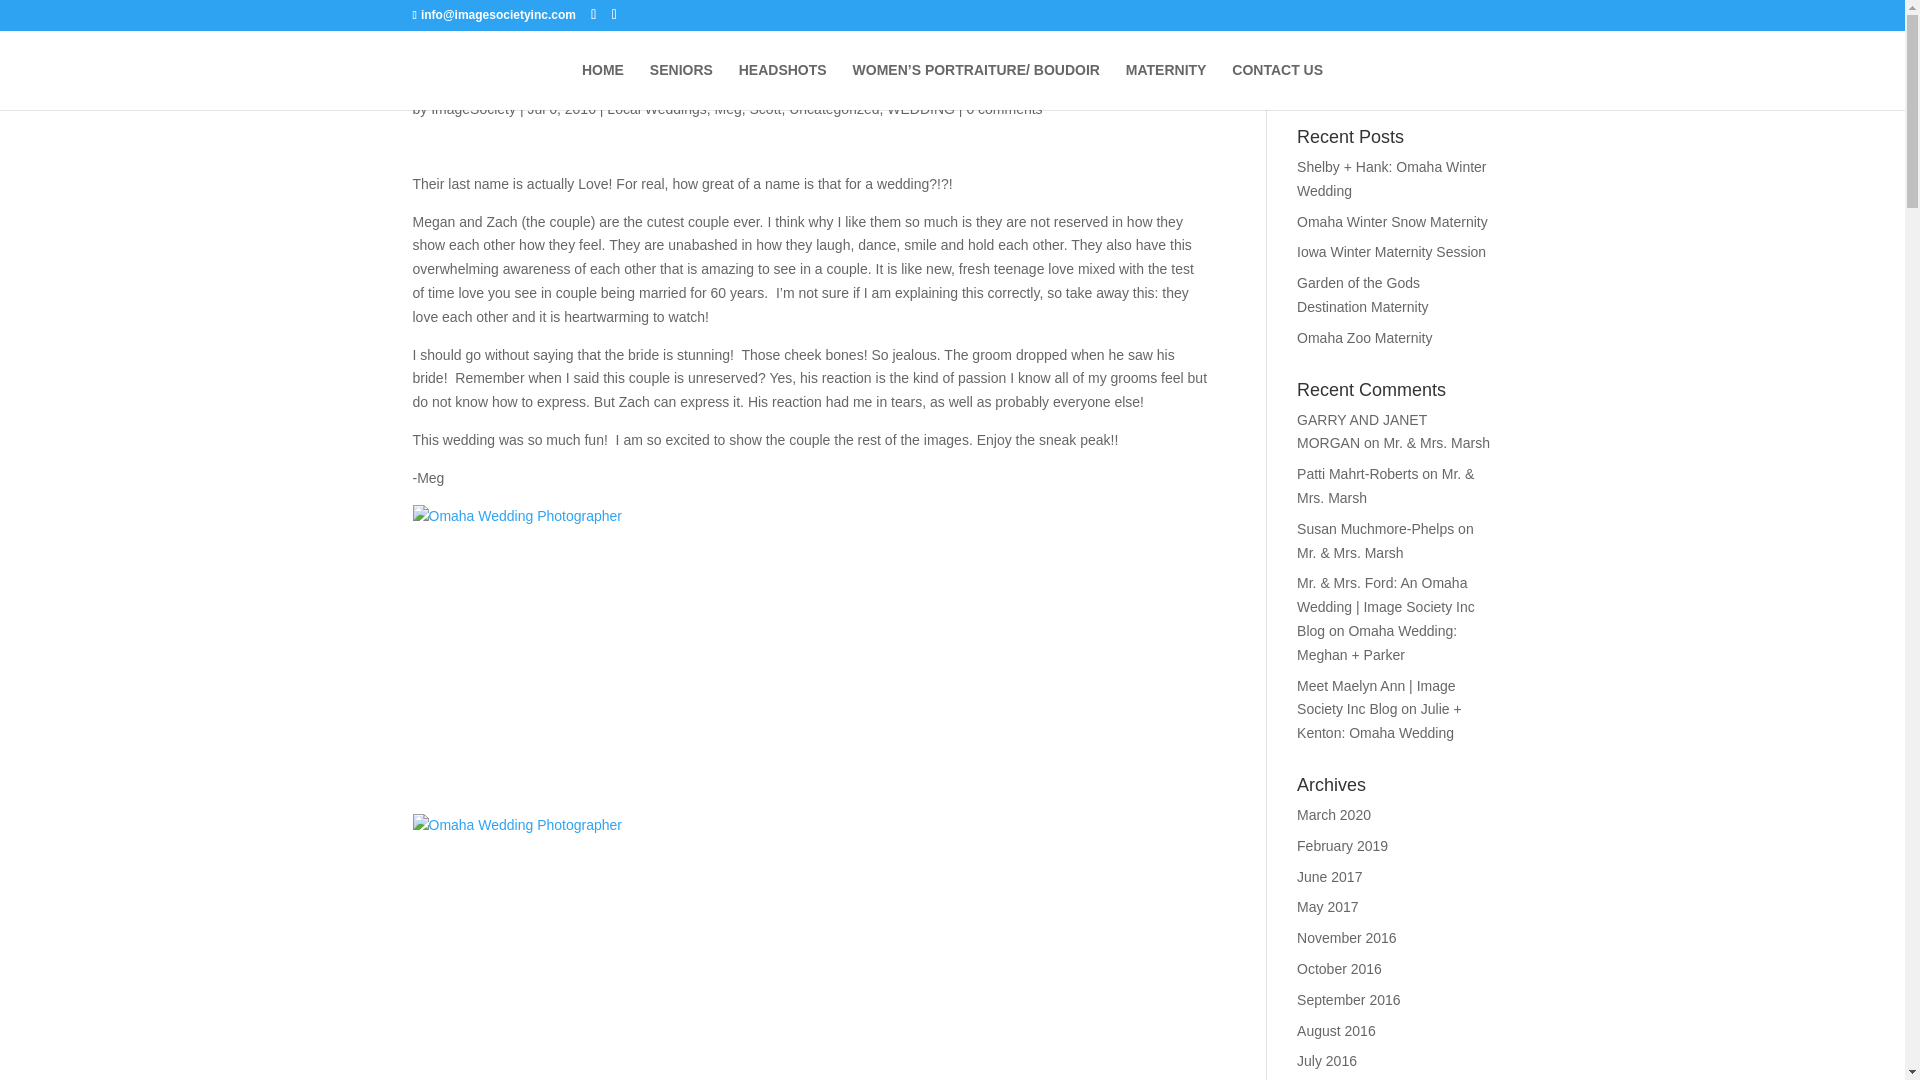  I want to click on MATERNITY, so click(1166, 86).